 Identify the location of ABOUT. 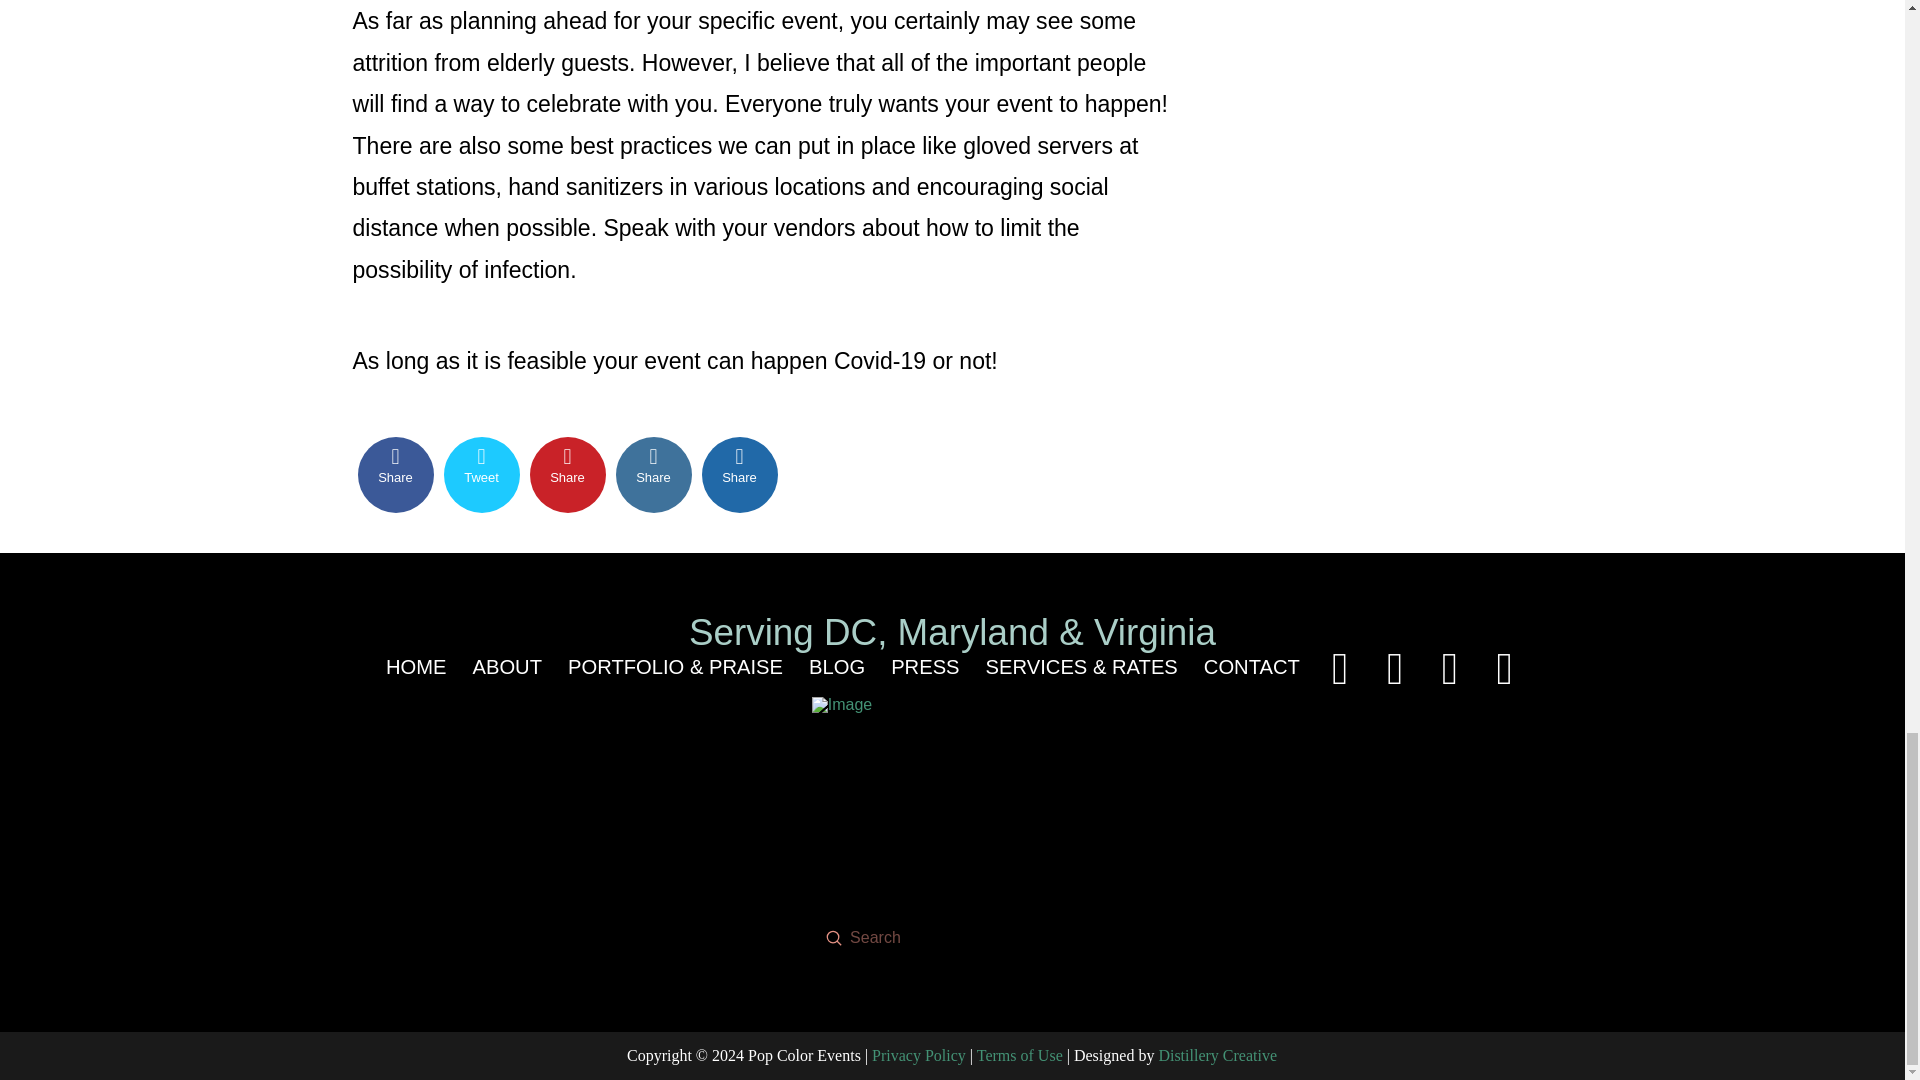
(506, 668).